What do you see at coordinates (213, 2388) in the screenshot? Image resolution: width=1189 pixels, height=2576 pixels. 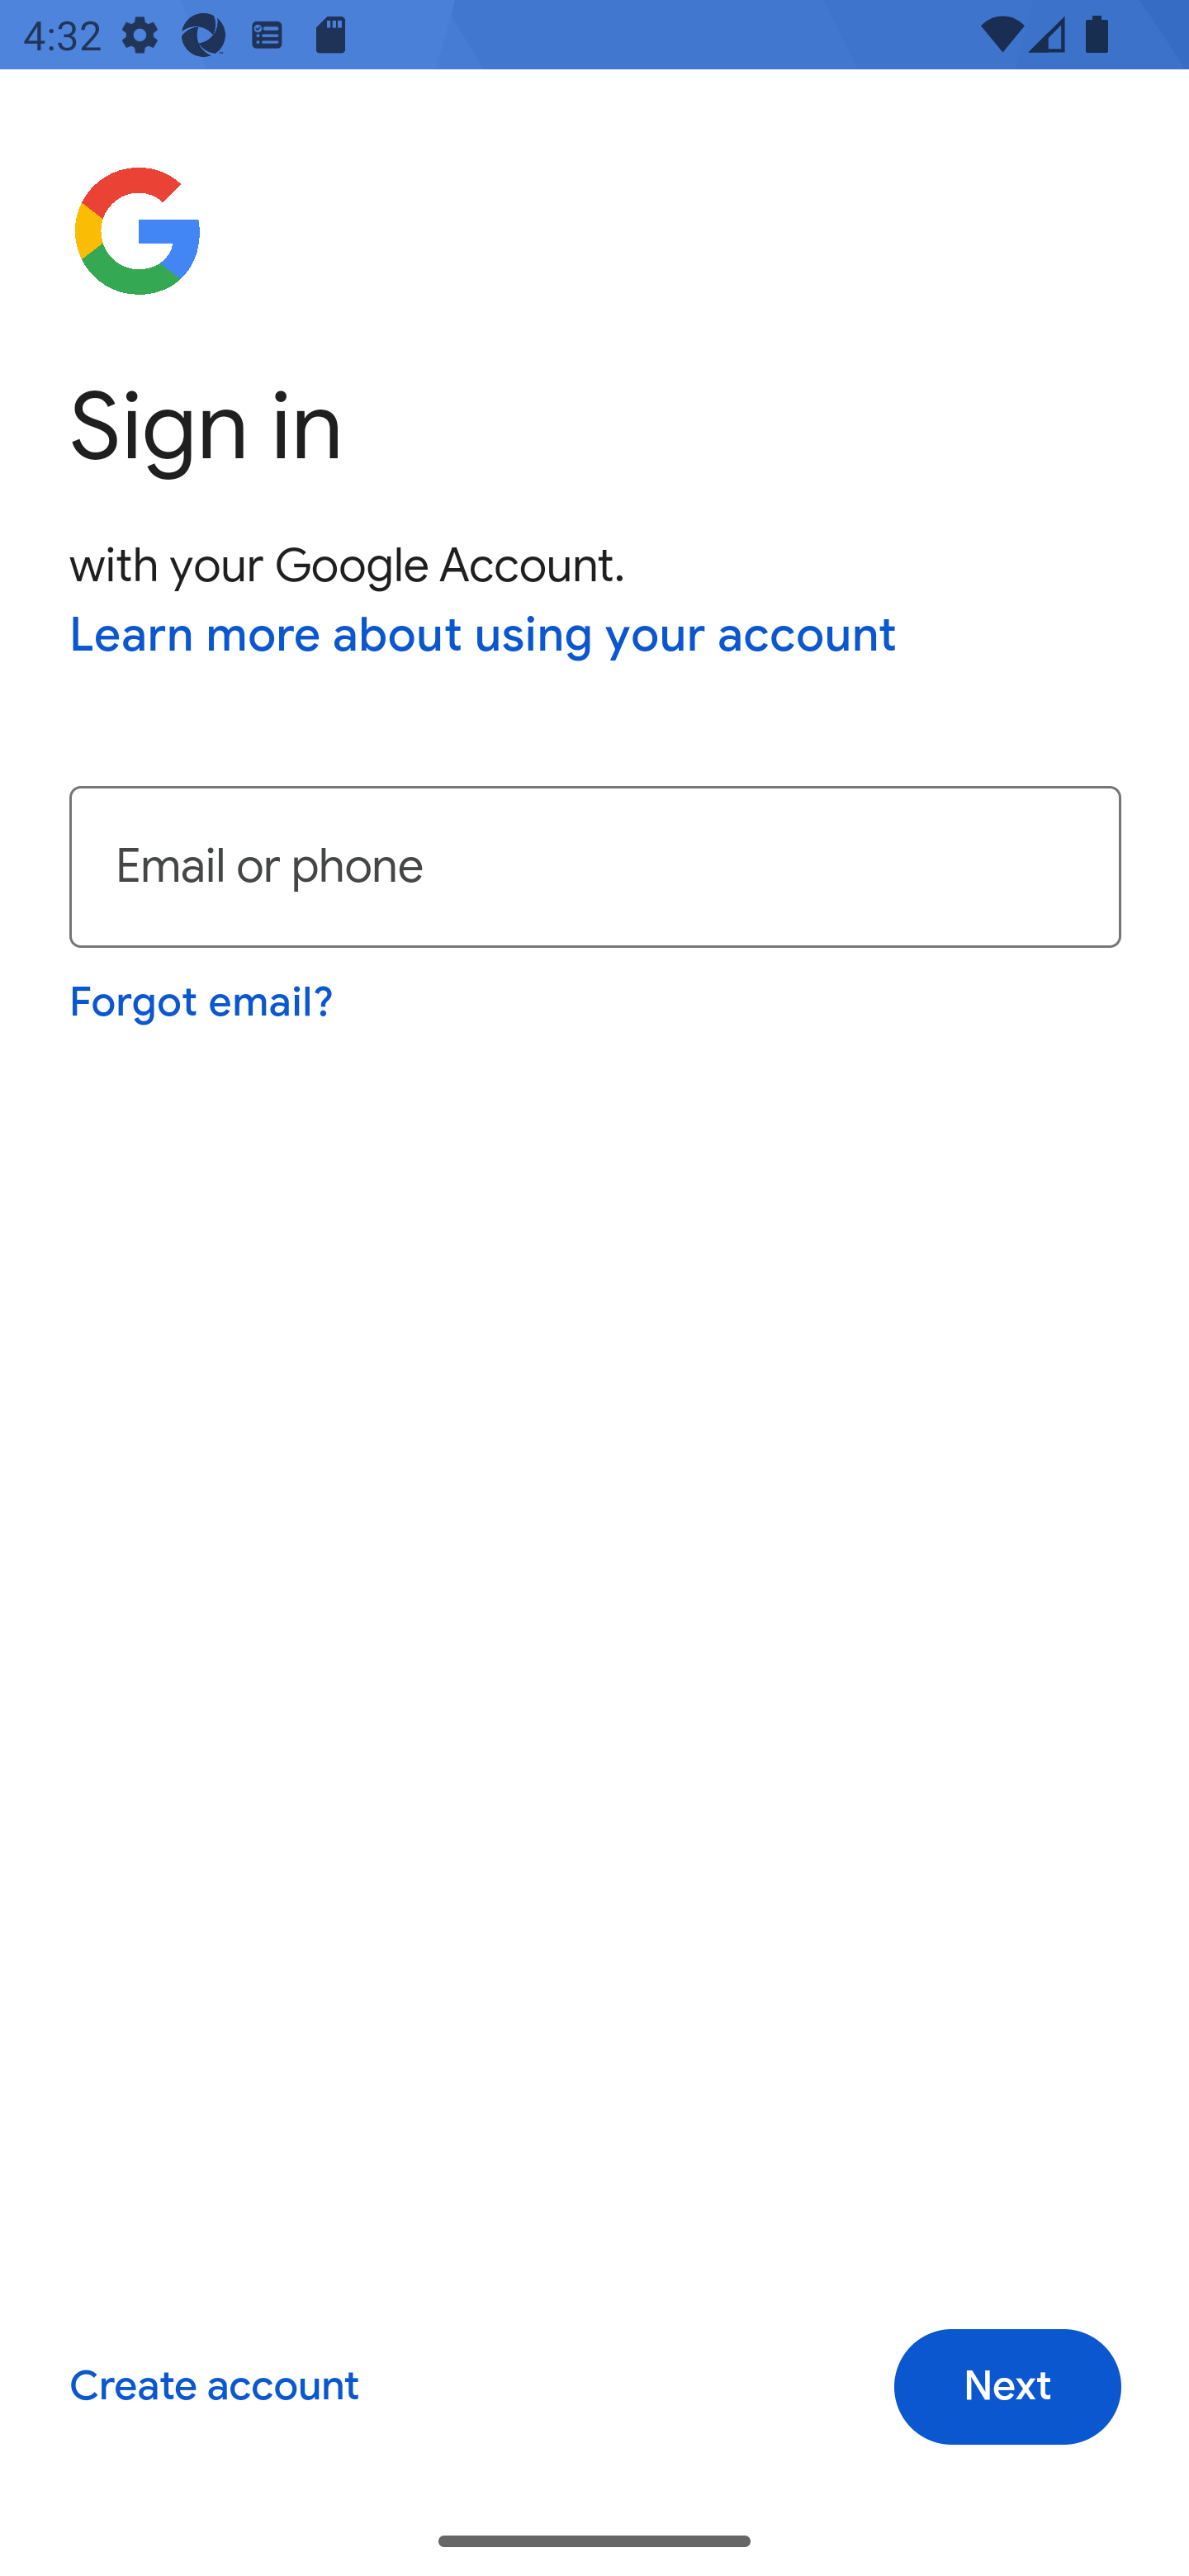 I see `Create account` at bounding box center [213, 2388].